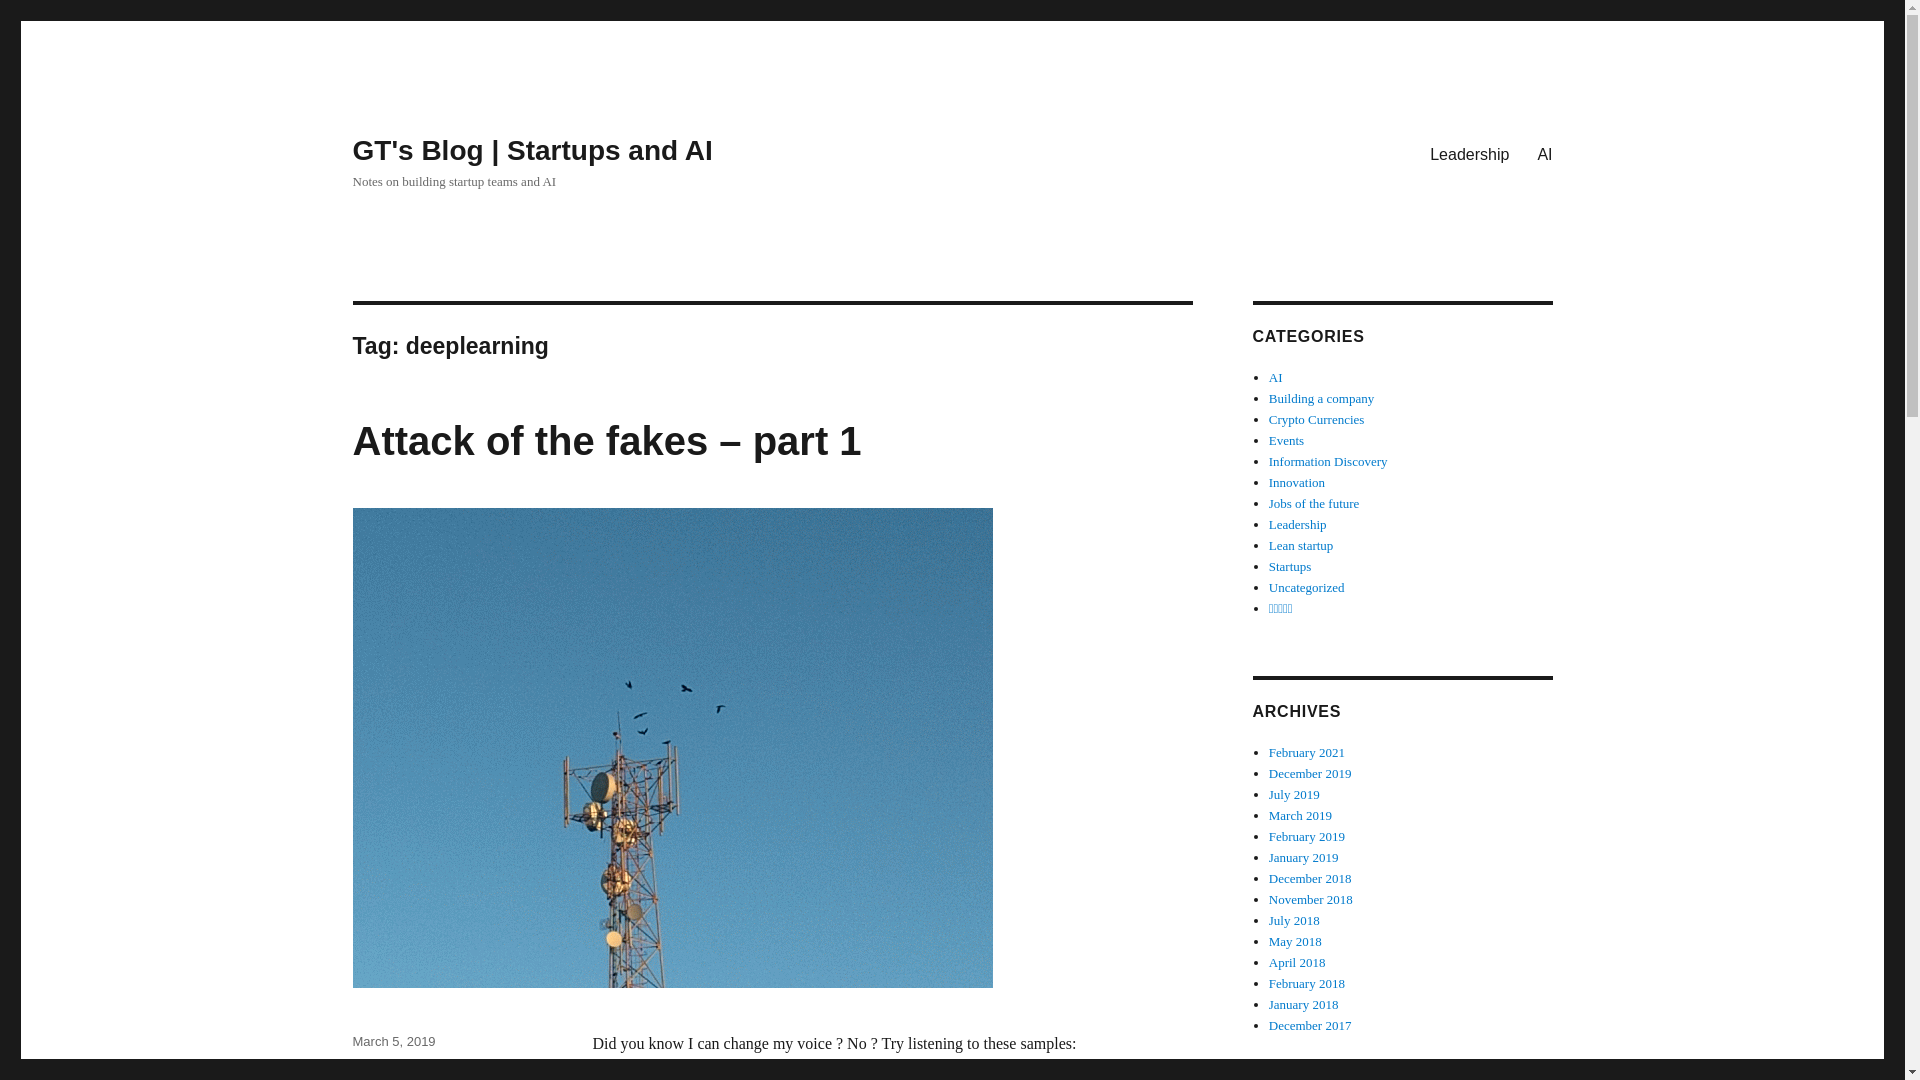 The width and height of the screenshot is (1920, 1080). What do you see at coordinates (1298, 524) in the screenshot?
I see `Leadership` at bounding box center [1298, 524].